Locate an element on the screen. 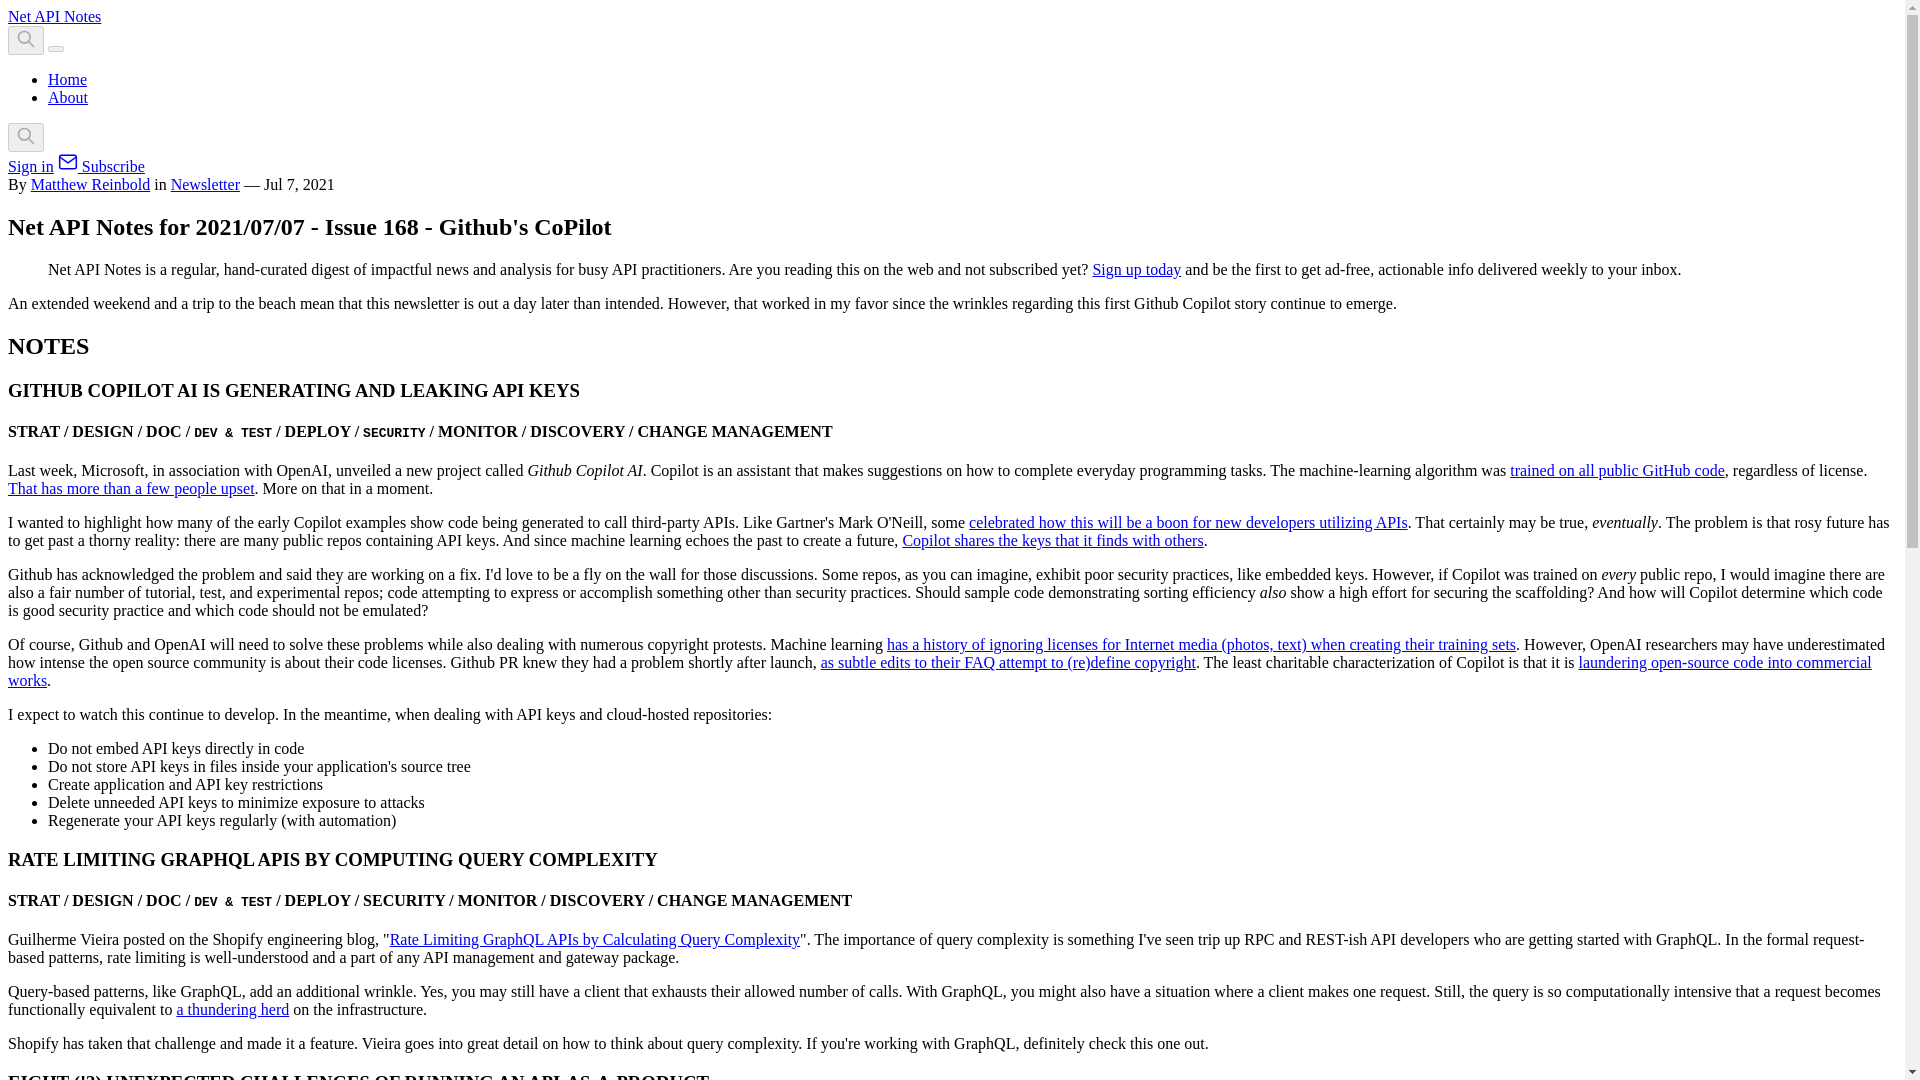 The height and width of the screenshot is (1080, 1920). Copilot shares the keys that it finds with others is located at coordinates (1052, 540).